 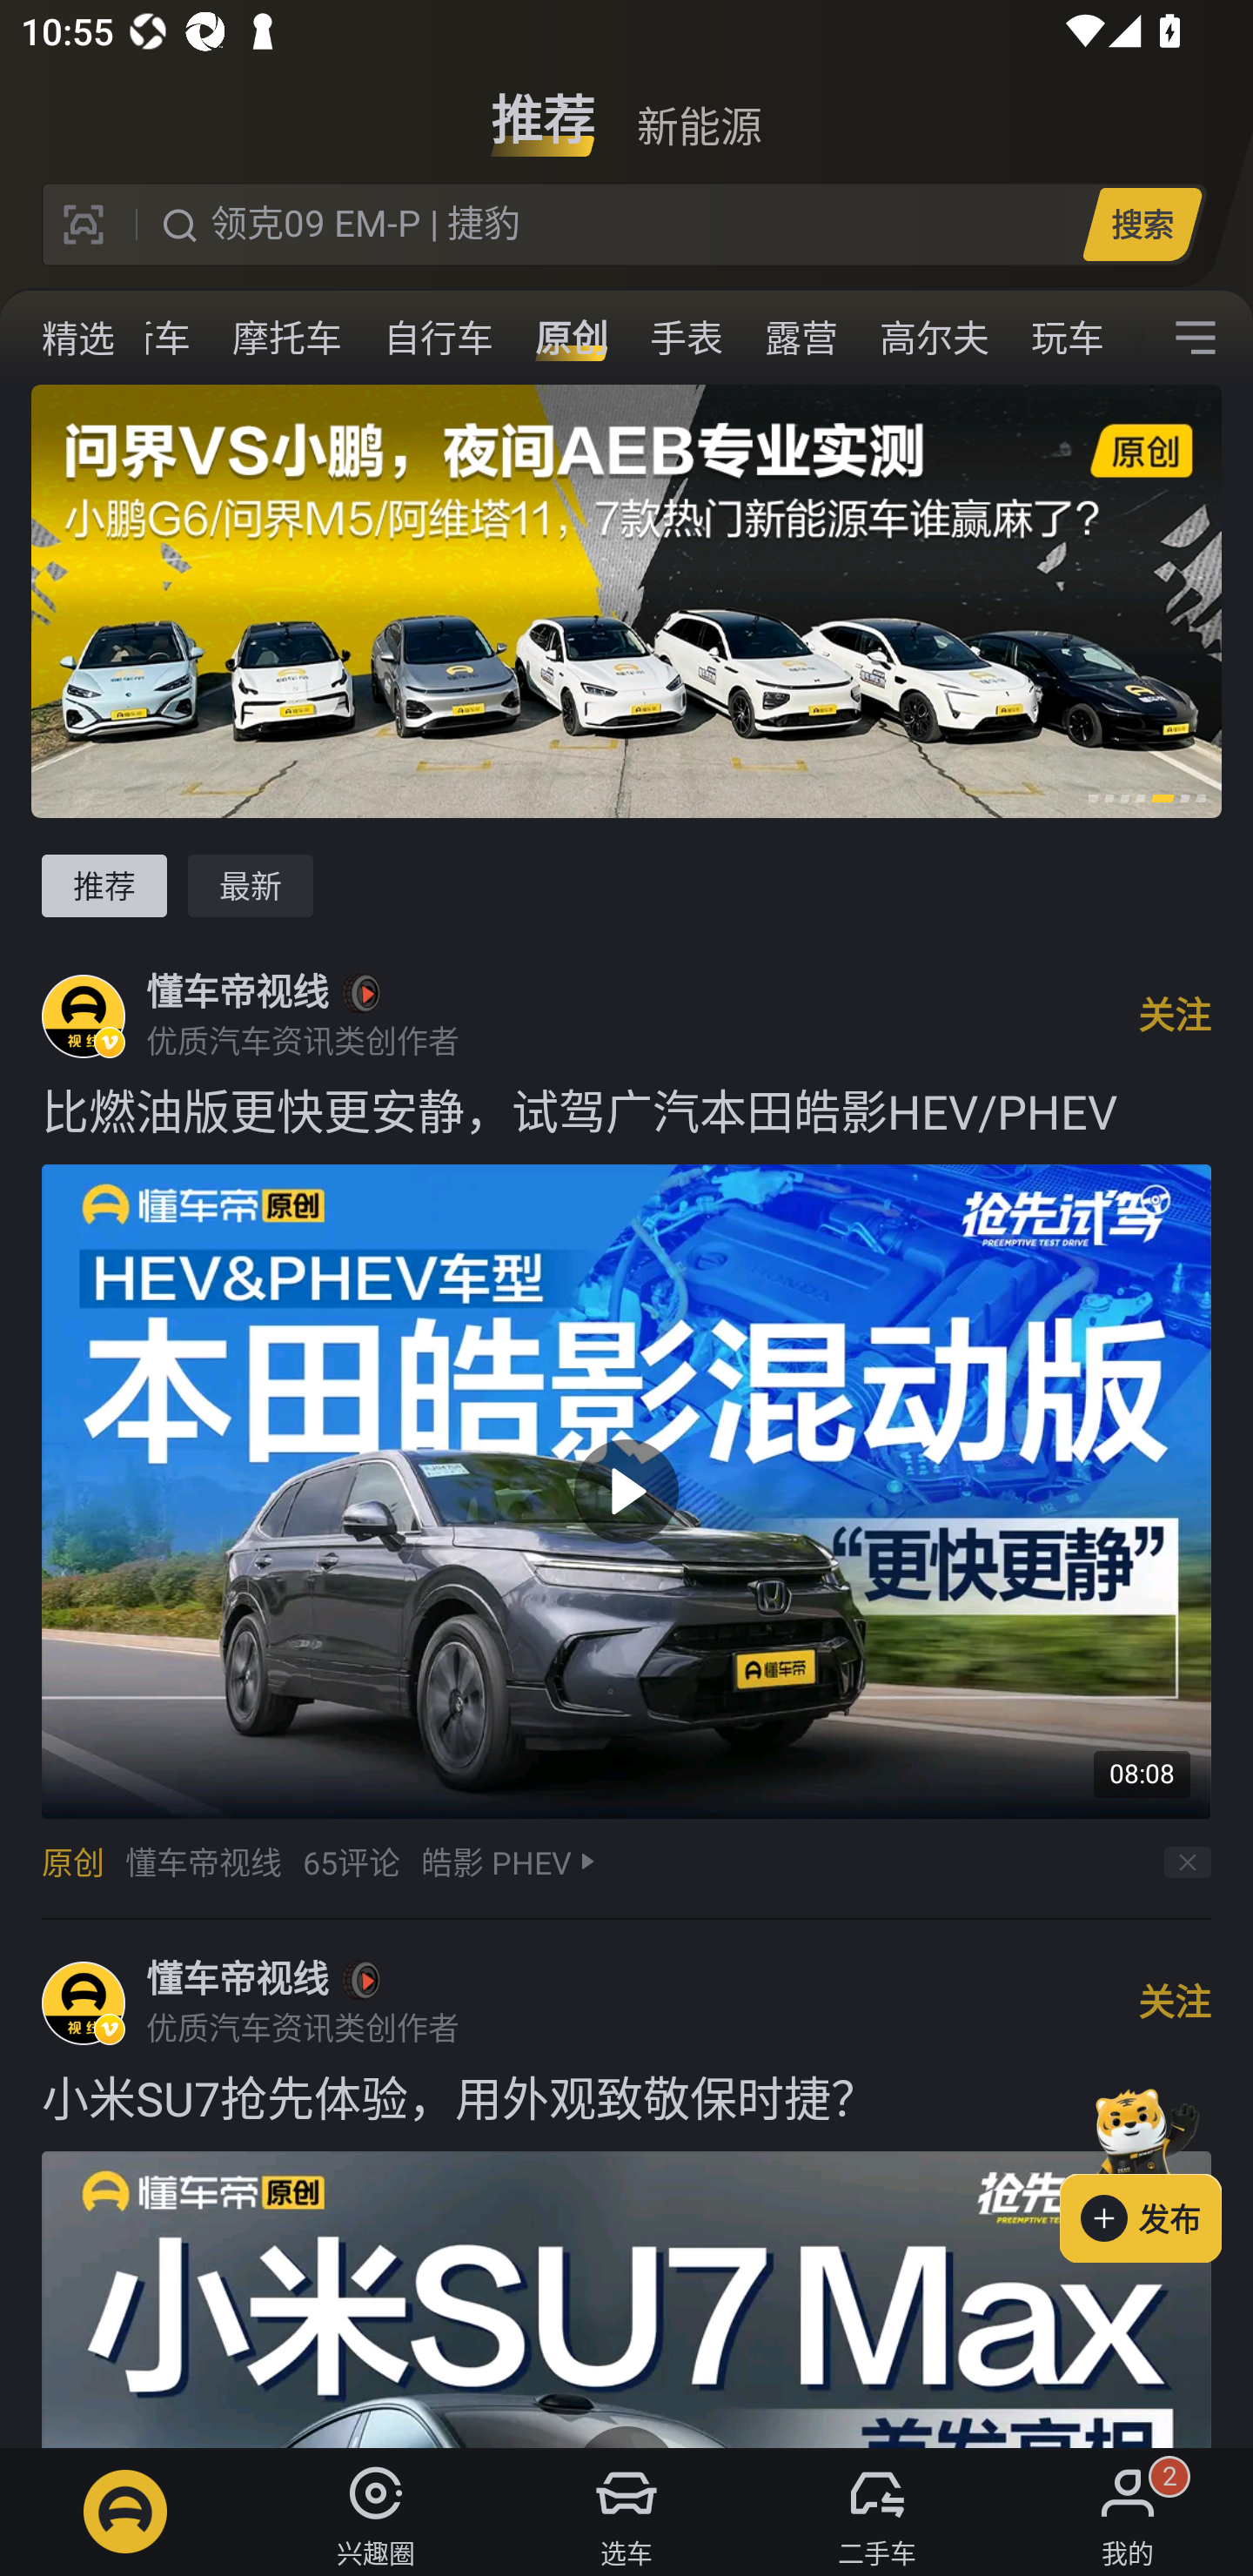 What do you see at coordinates (237, 993) in the screenshot?
I see `懂车帝视线` at bounding box center [237, 993].